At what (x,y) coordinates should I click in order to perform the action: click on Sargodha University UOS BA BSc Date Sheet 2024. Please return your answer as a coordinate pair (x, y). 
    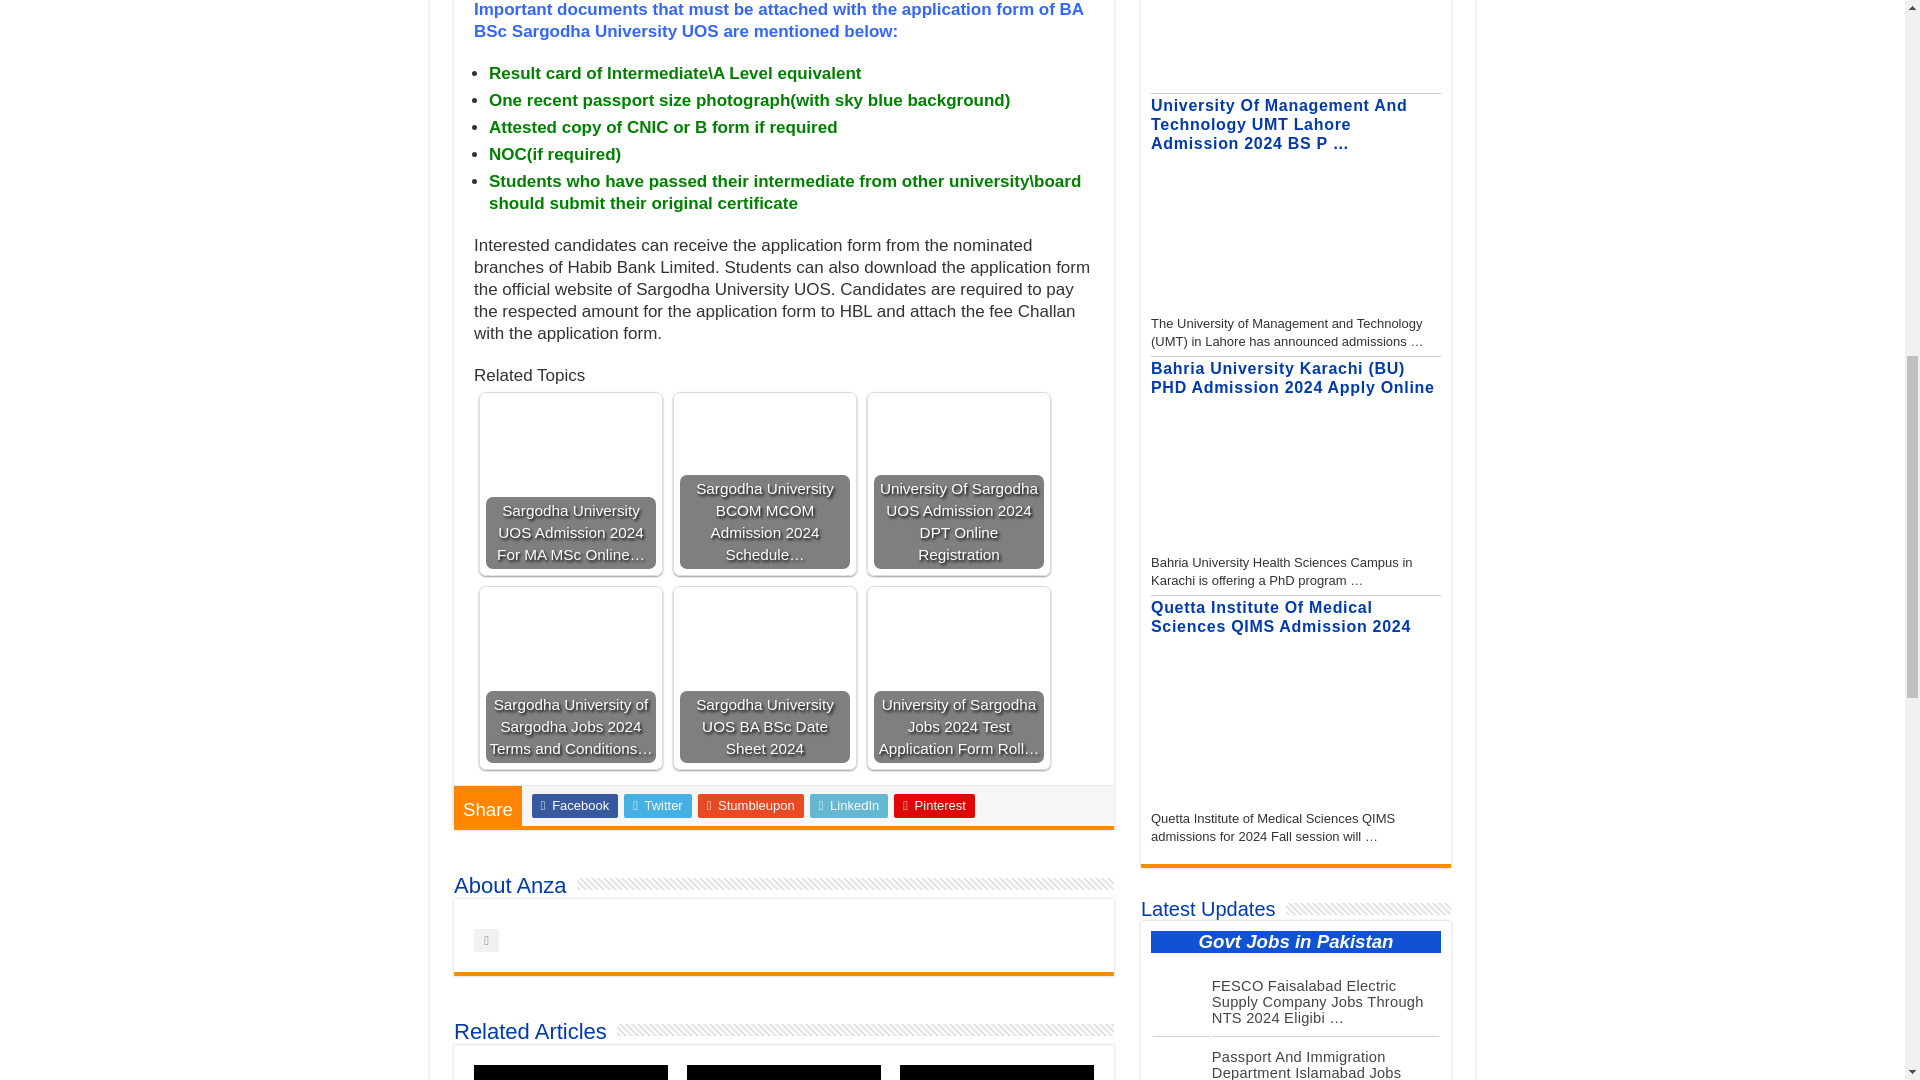
    Looking at the image, I should click on (764, 630).